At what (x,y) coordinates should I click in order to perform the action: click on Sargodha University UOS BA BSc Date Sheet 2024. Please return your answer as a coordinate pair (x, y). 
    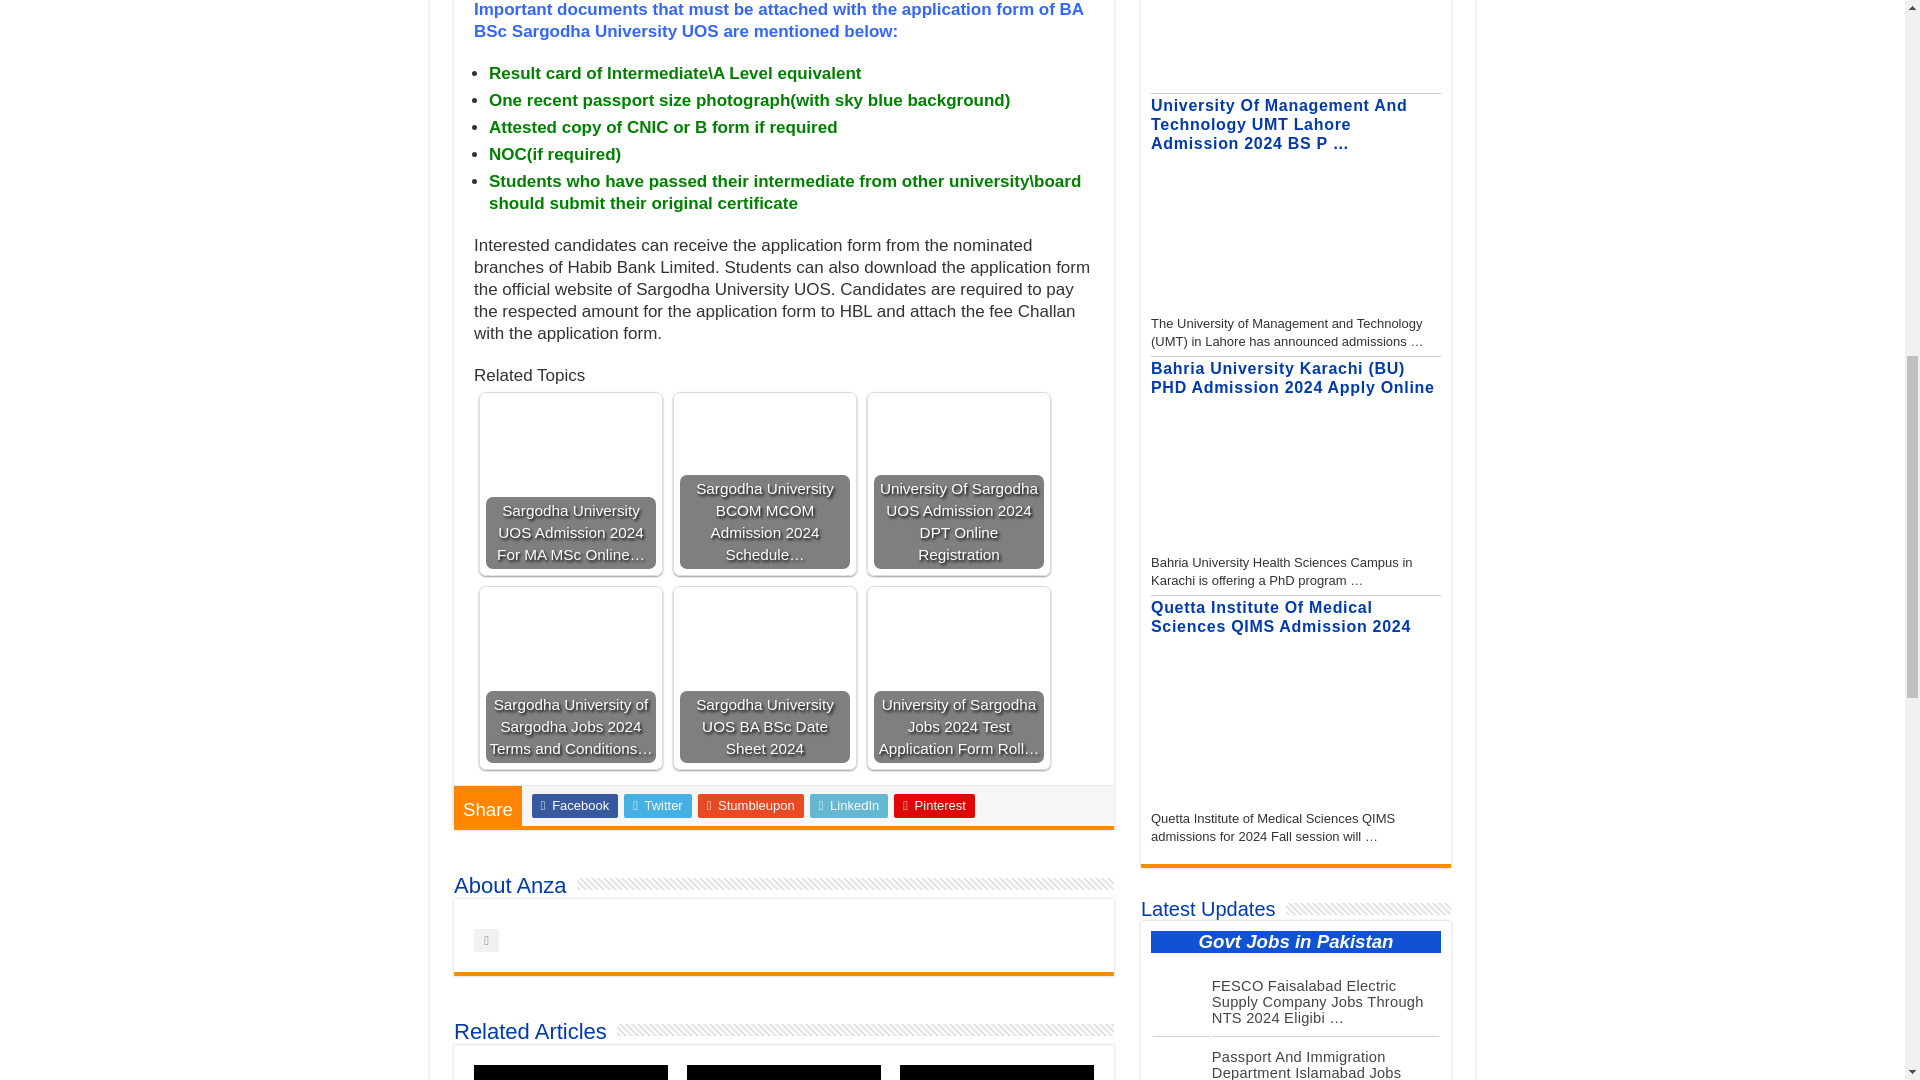
    Looking at the image, I should click on (764, 630).